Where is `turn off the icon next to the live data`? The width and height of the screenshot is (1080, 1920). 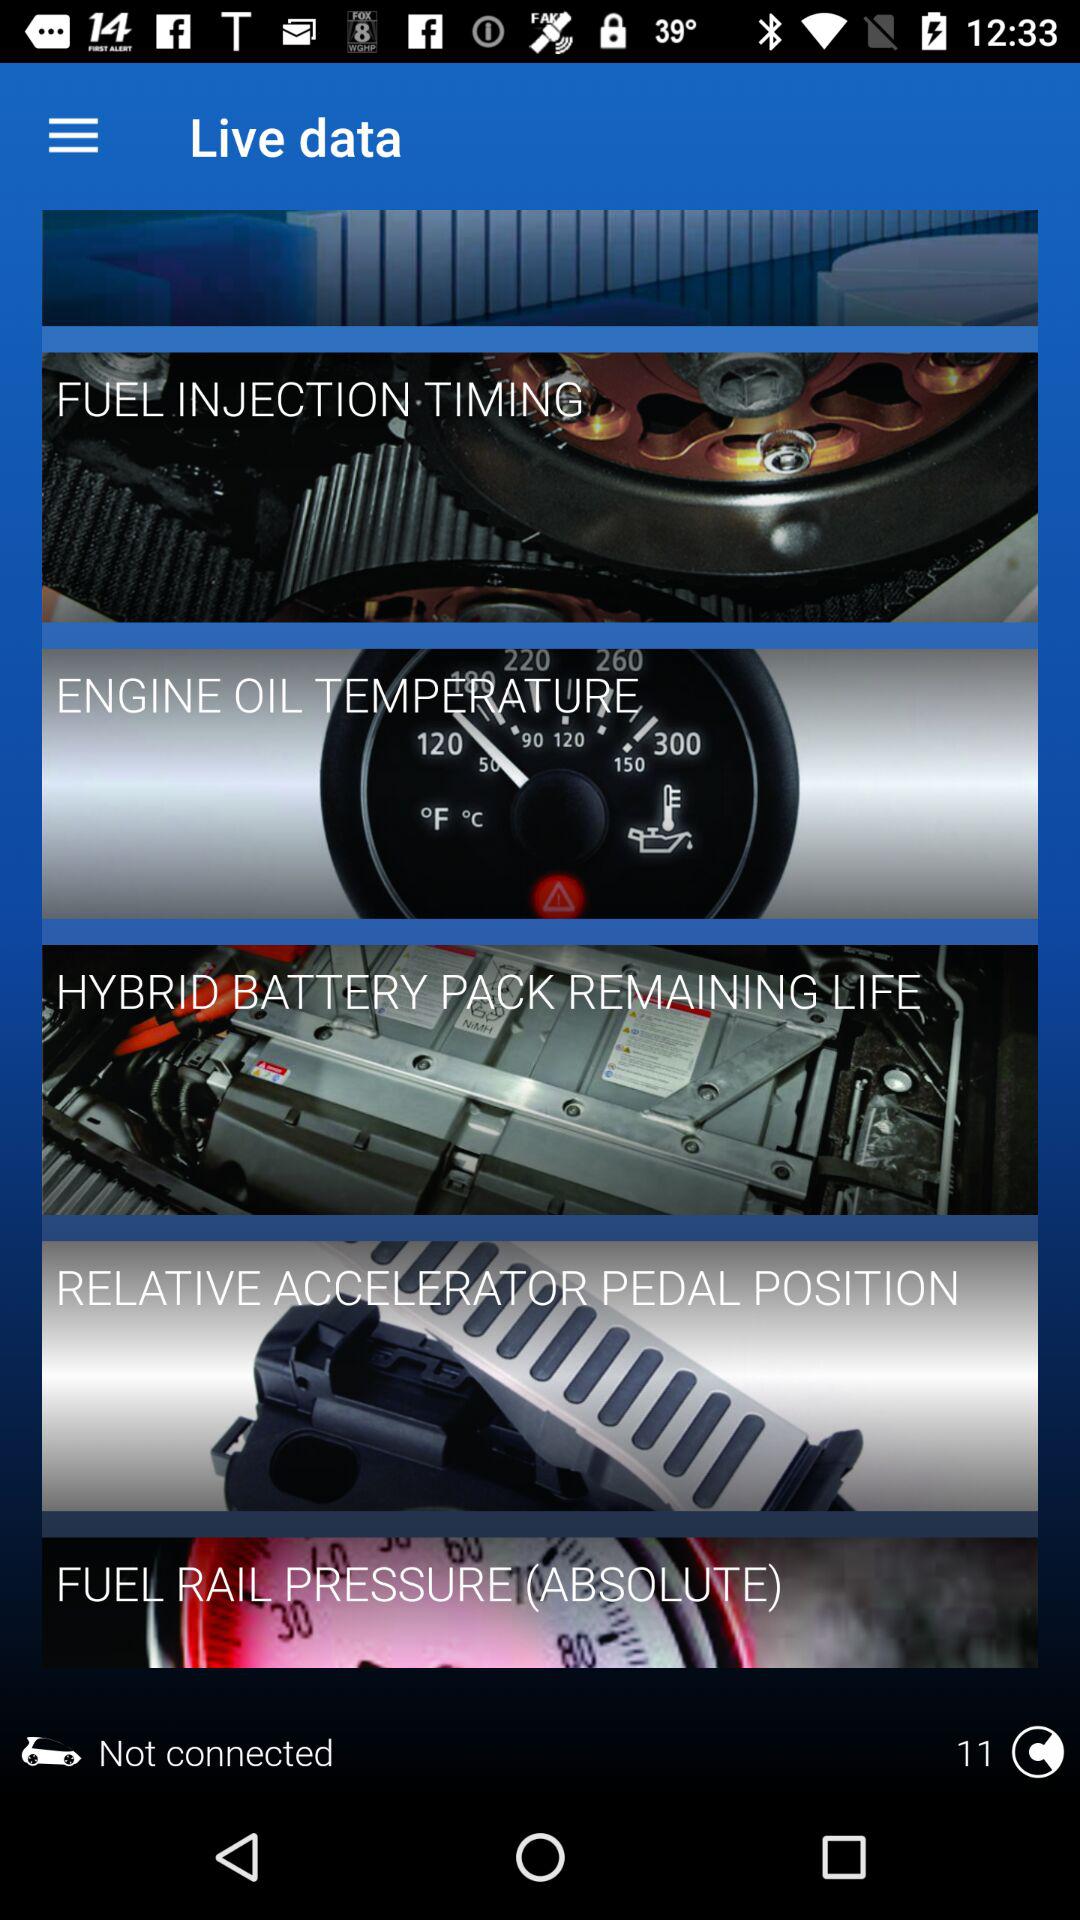 turn off the icon next to the live data is located at coordinates (73, 136).